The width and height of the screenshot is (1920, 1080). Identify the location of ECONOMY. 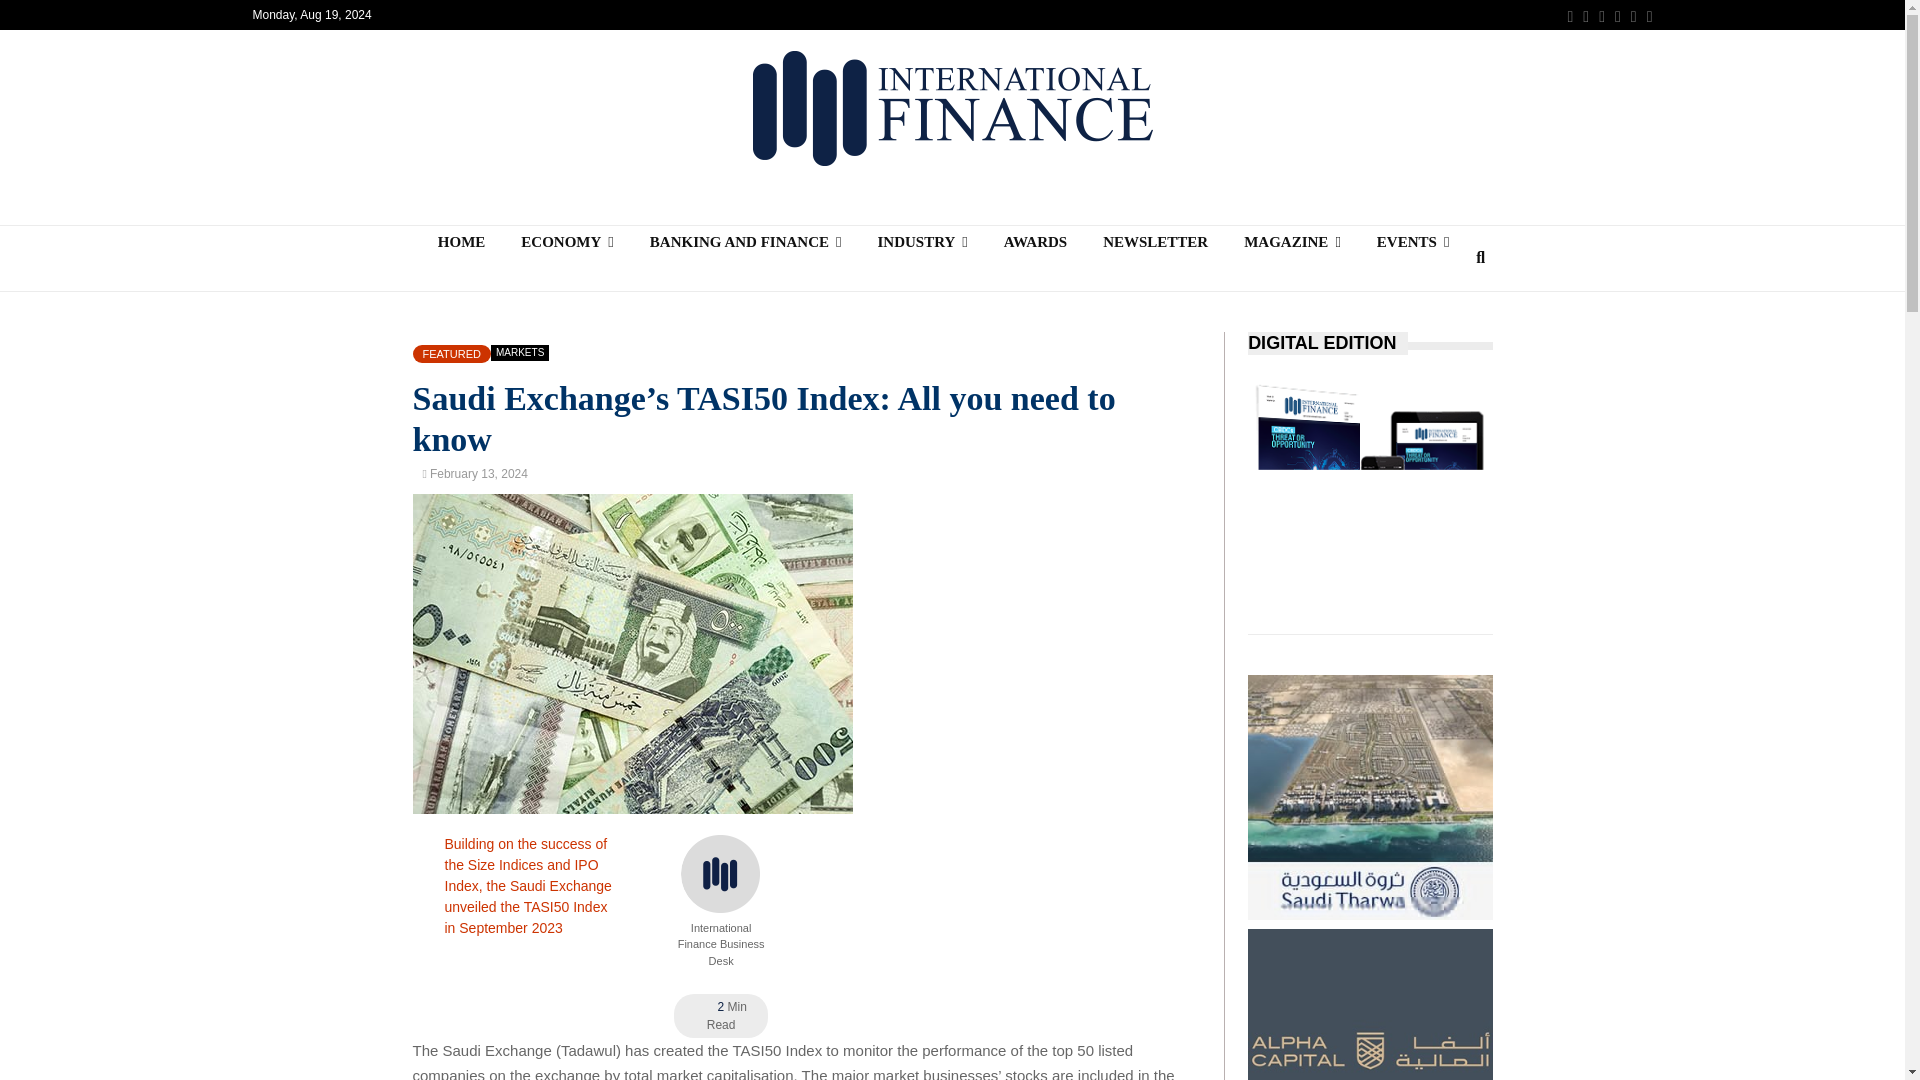
(567, 242).